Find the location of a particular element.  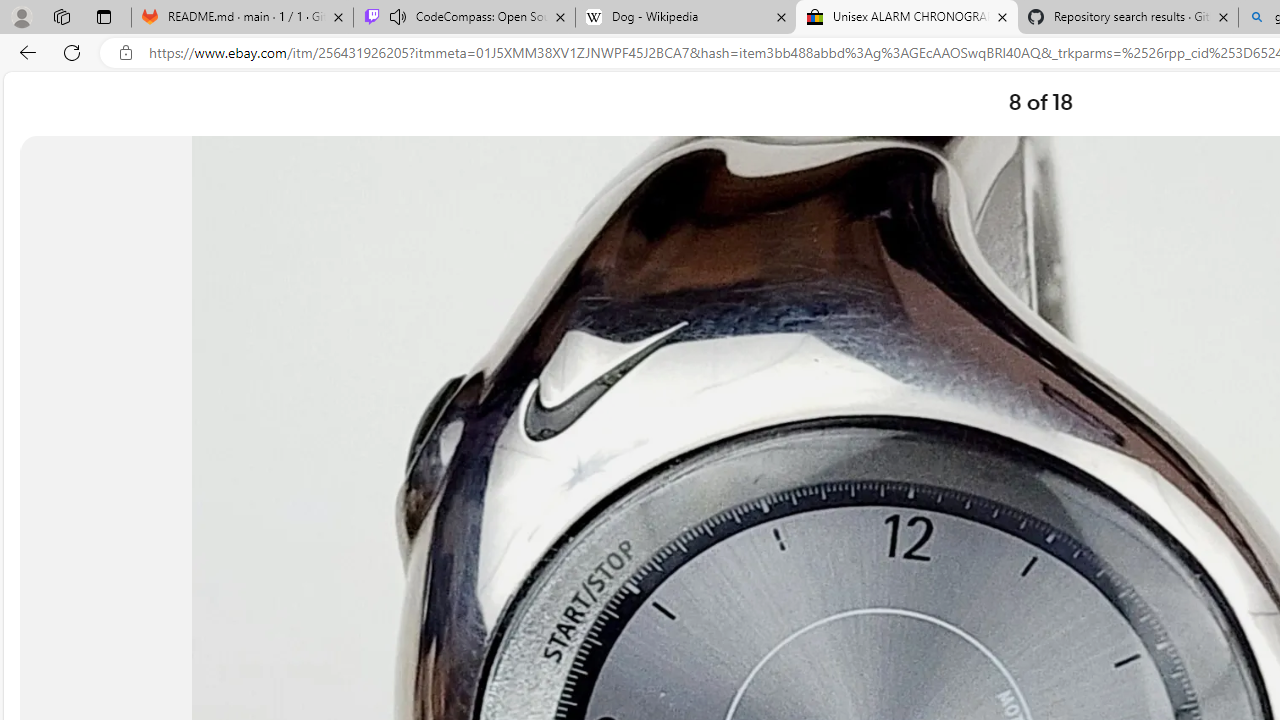

Dog - Wikipedia is located at coordinates (686, 18).